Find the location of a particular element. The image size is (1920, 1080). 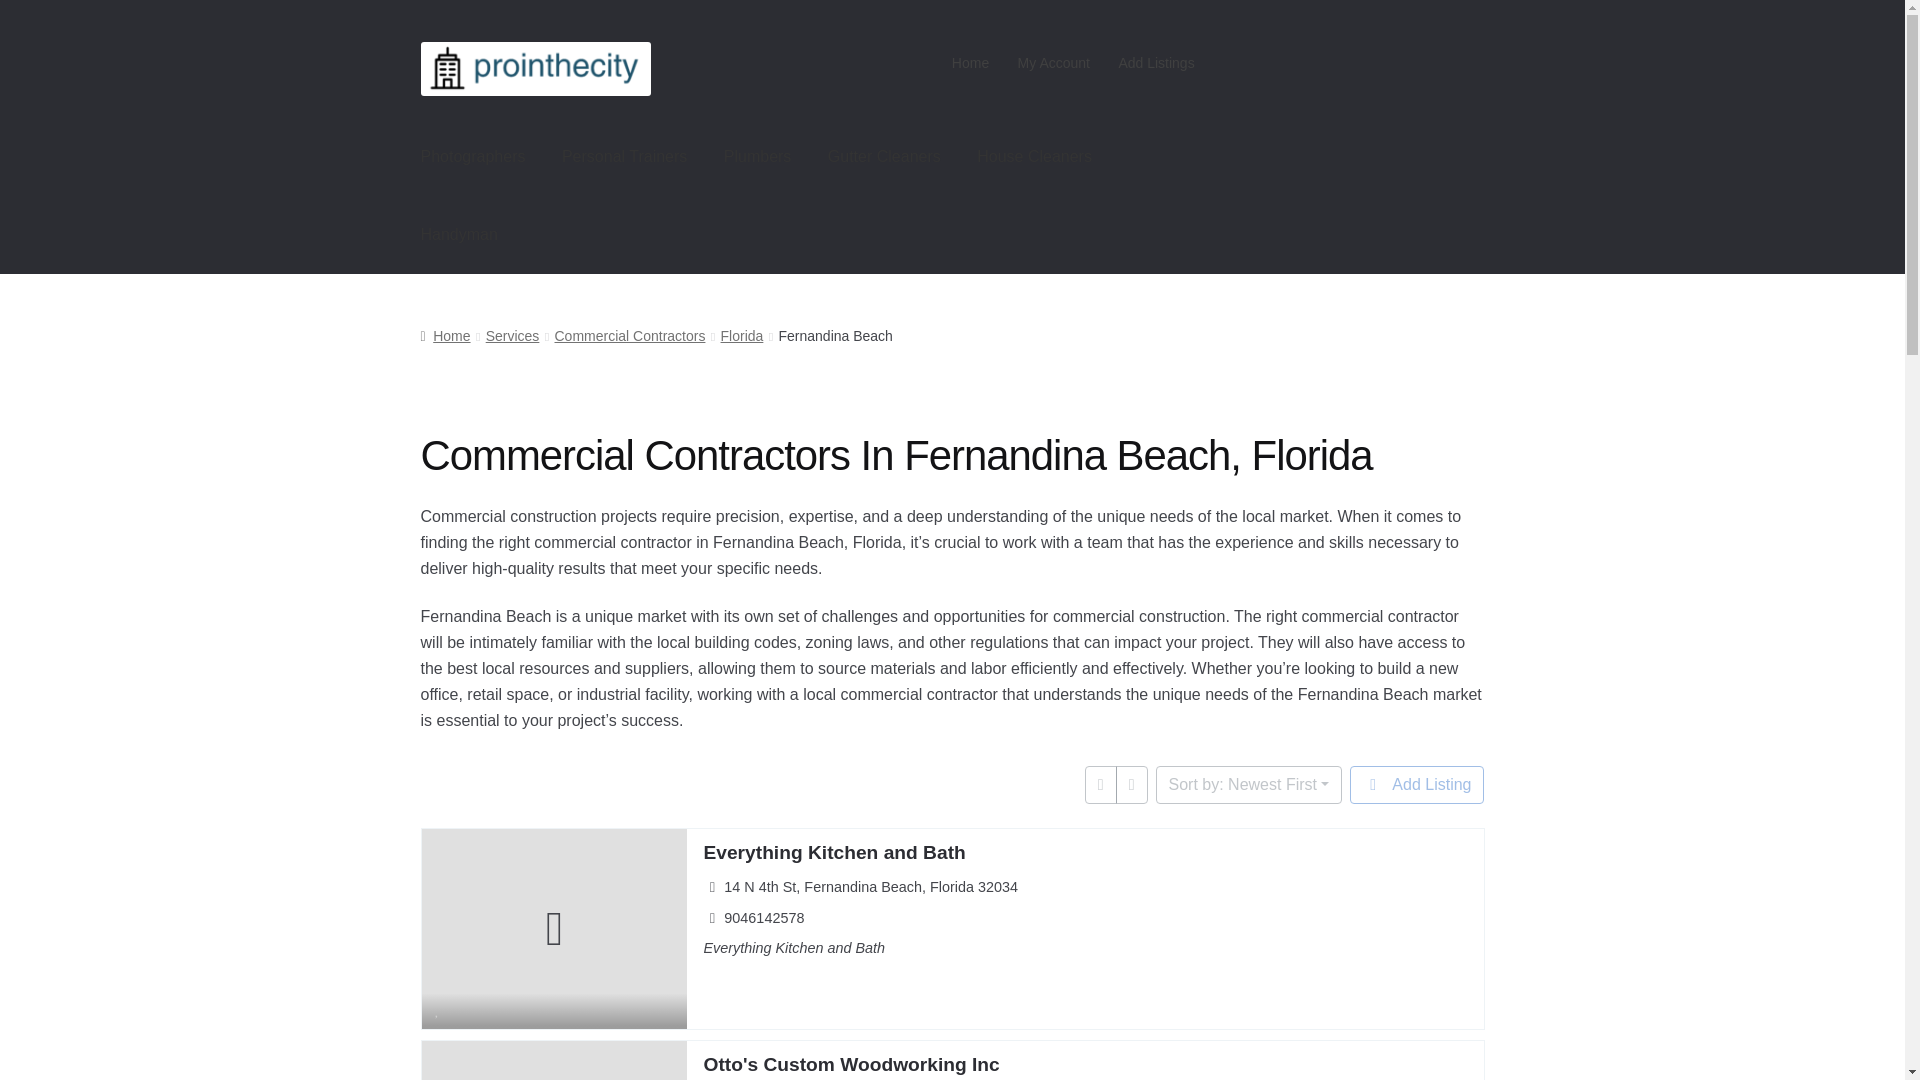

Gutter Cleaners is located at coordinates (884, 156).